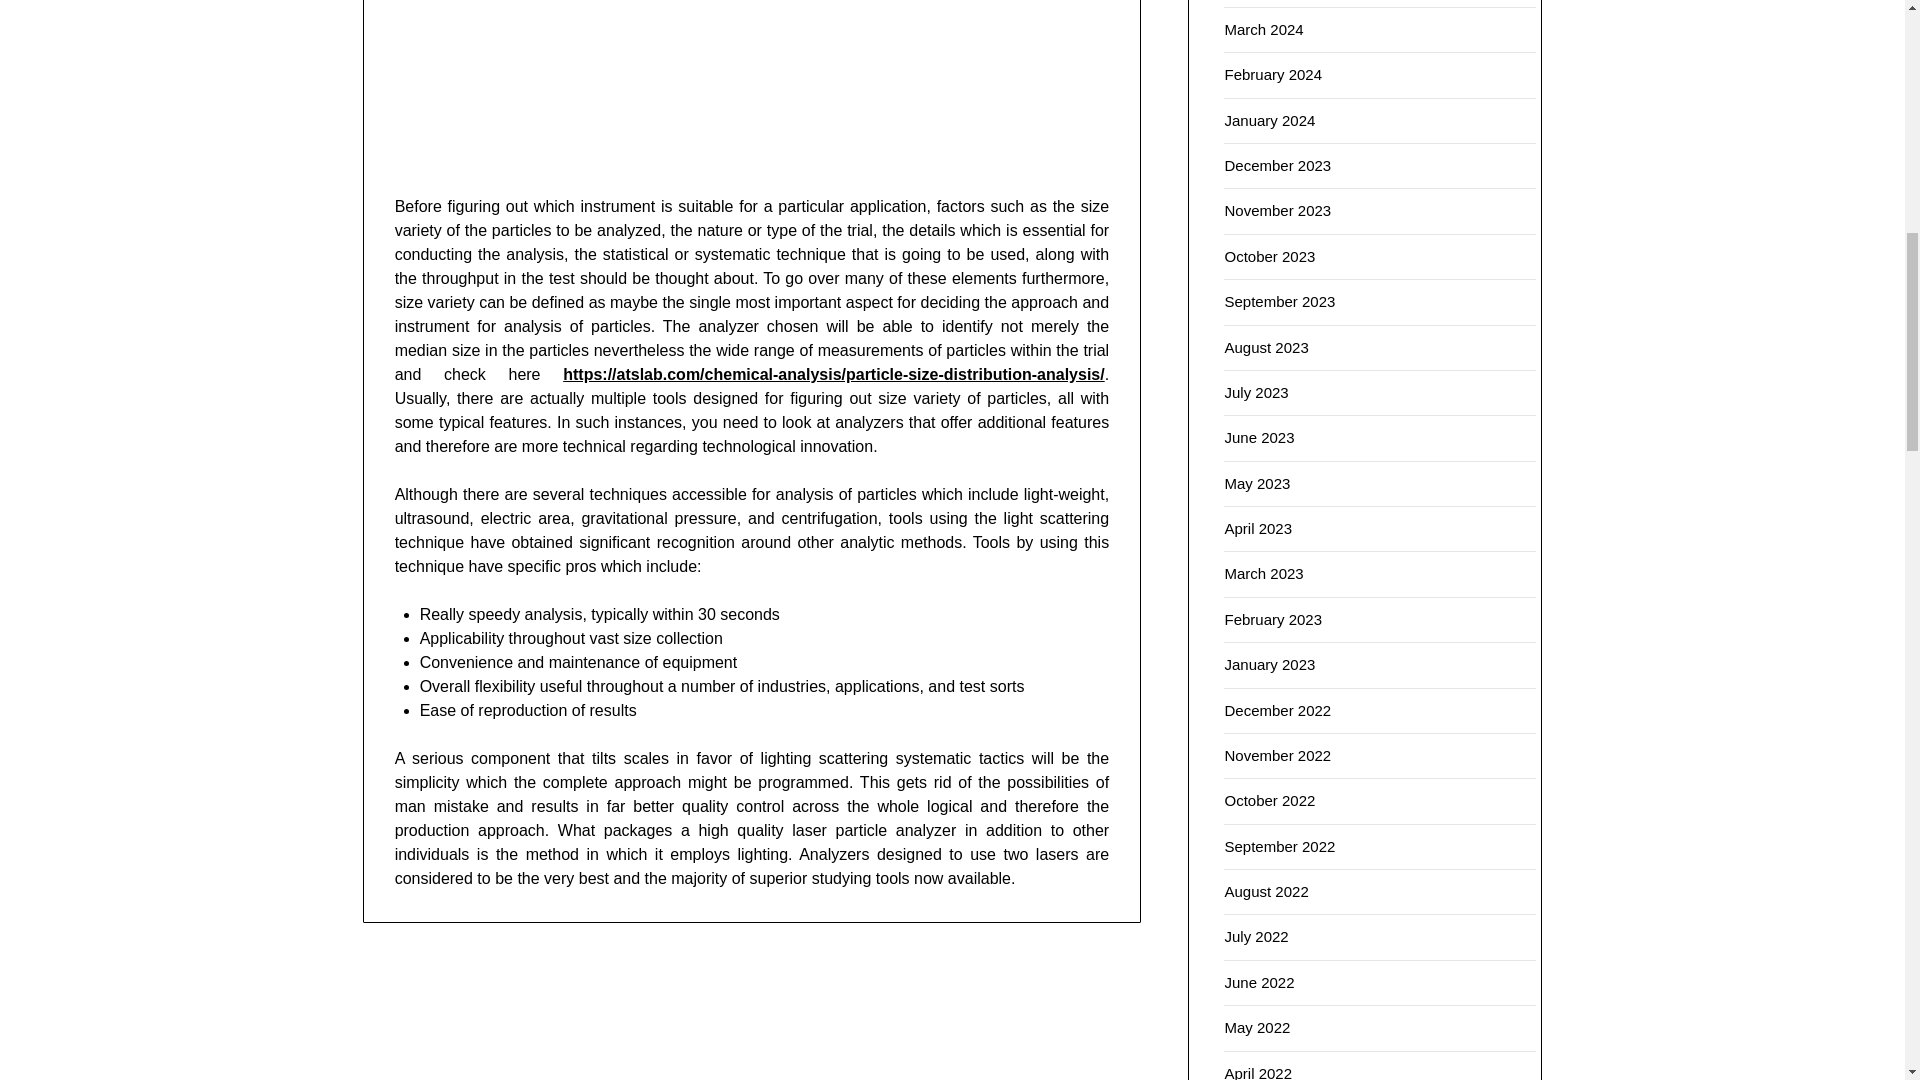  What do you see at coordinates (1277, 755) in the screenshot?
I see `November 2022` at bounding box center [1277, 755].